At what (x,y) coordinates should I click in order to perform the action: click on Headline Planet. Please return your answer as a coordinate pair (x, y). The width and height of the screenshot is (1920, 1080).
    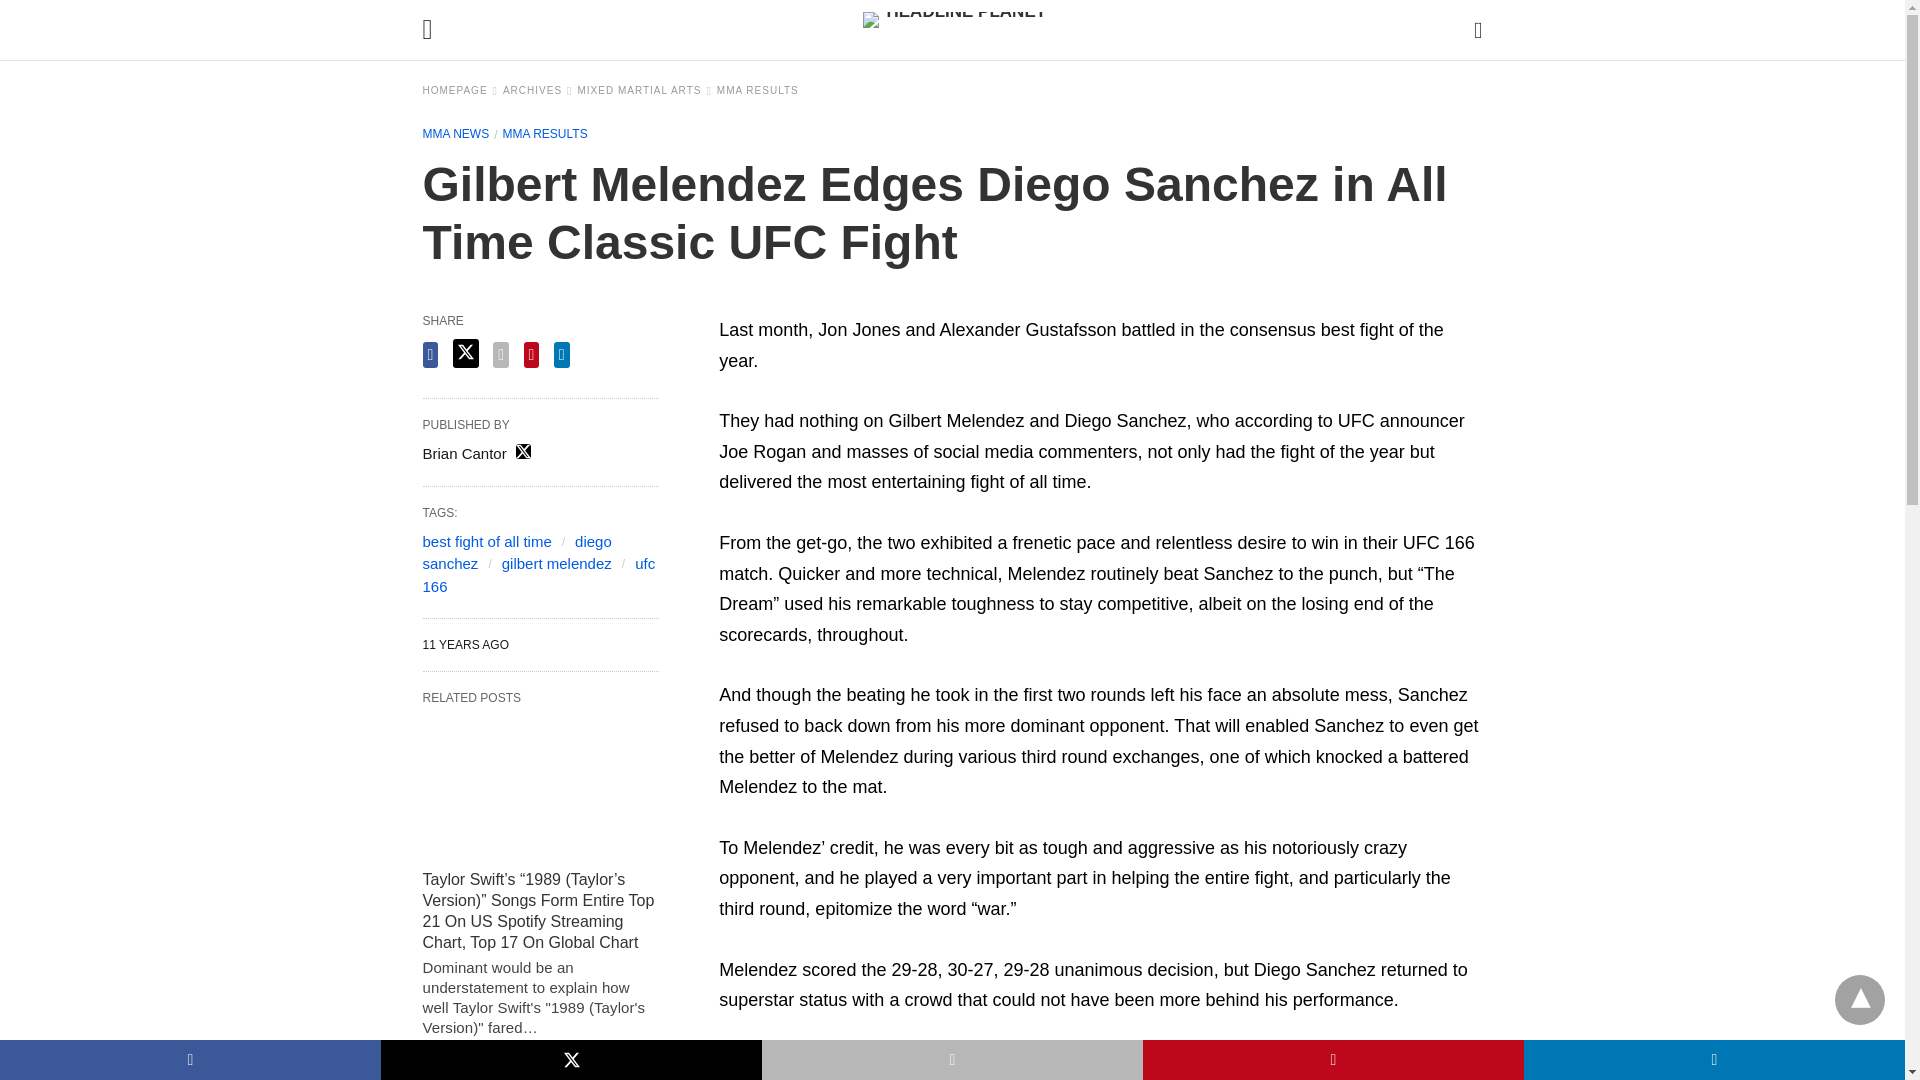
    Looking at the image, I should click on (957, 29).